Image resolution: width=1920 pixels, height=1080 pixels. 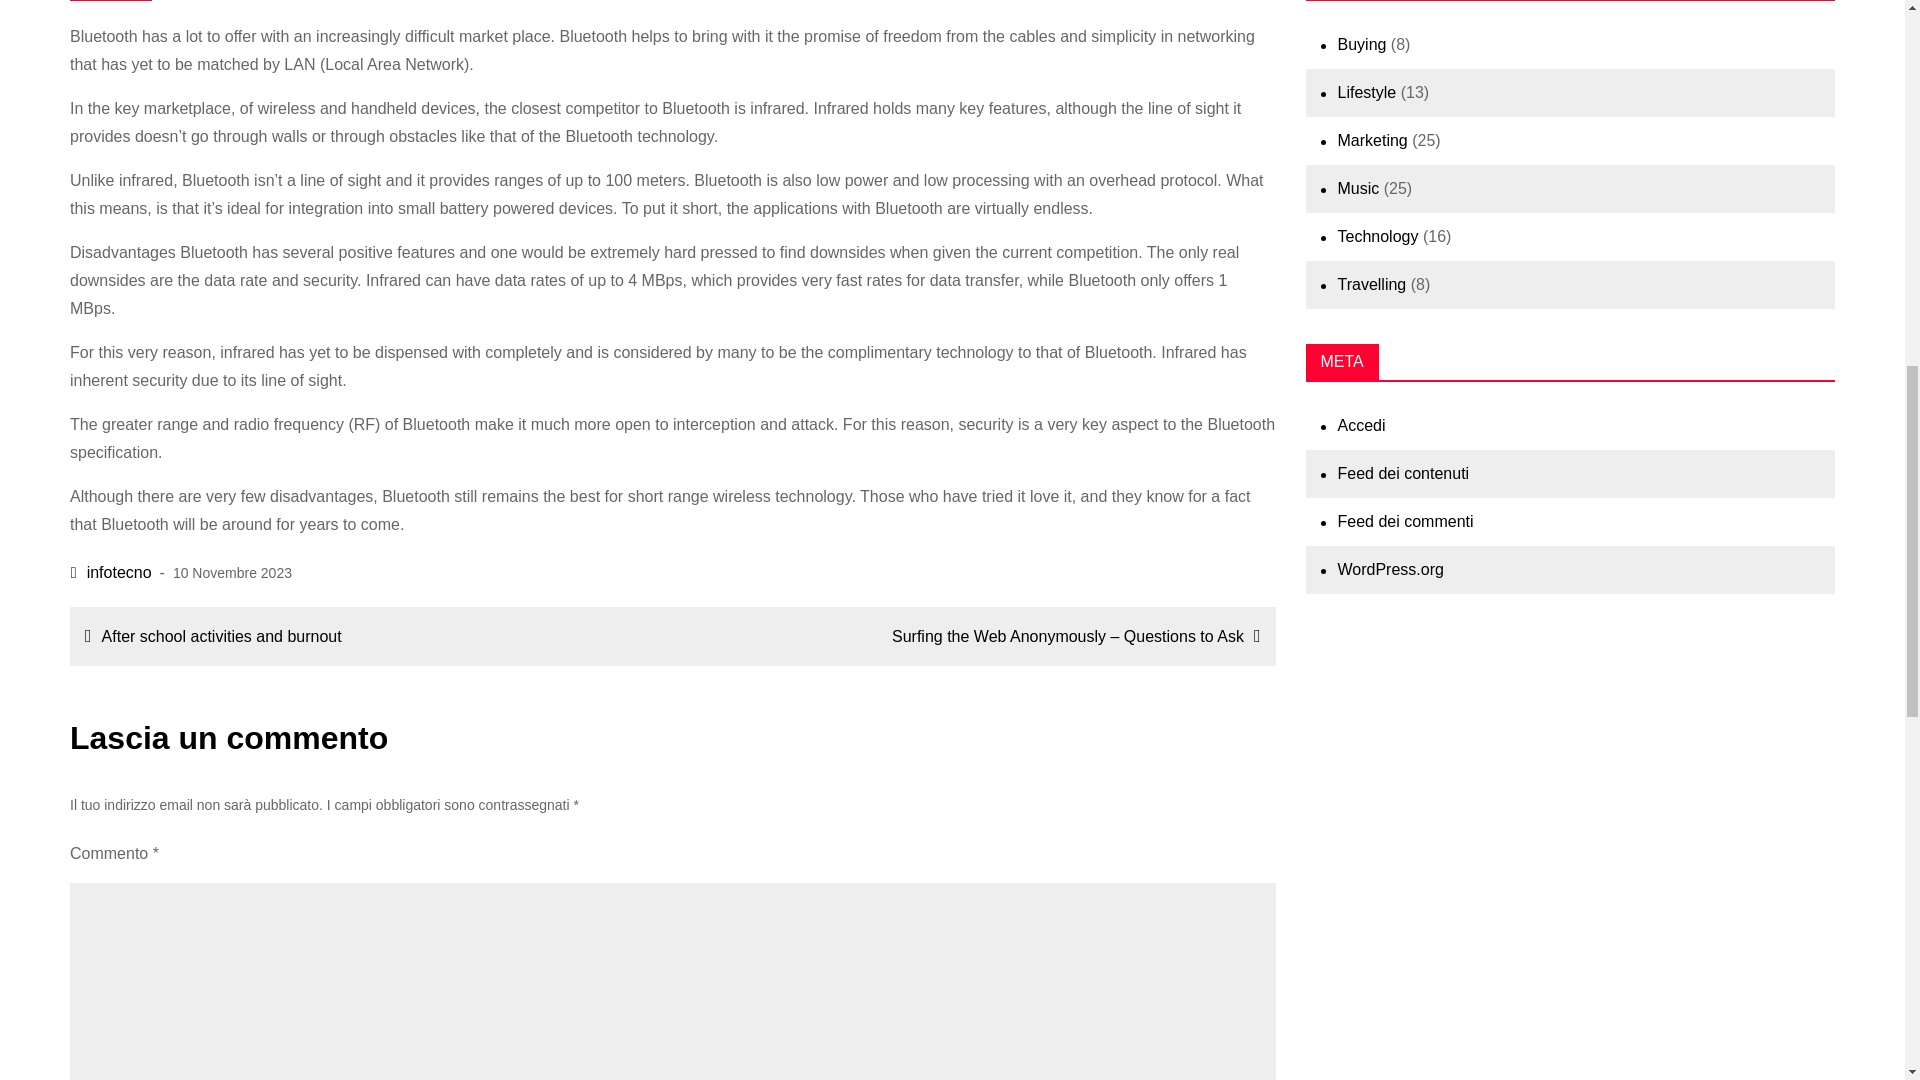 I want to click on Music, so click(x=1359, y=188).